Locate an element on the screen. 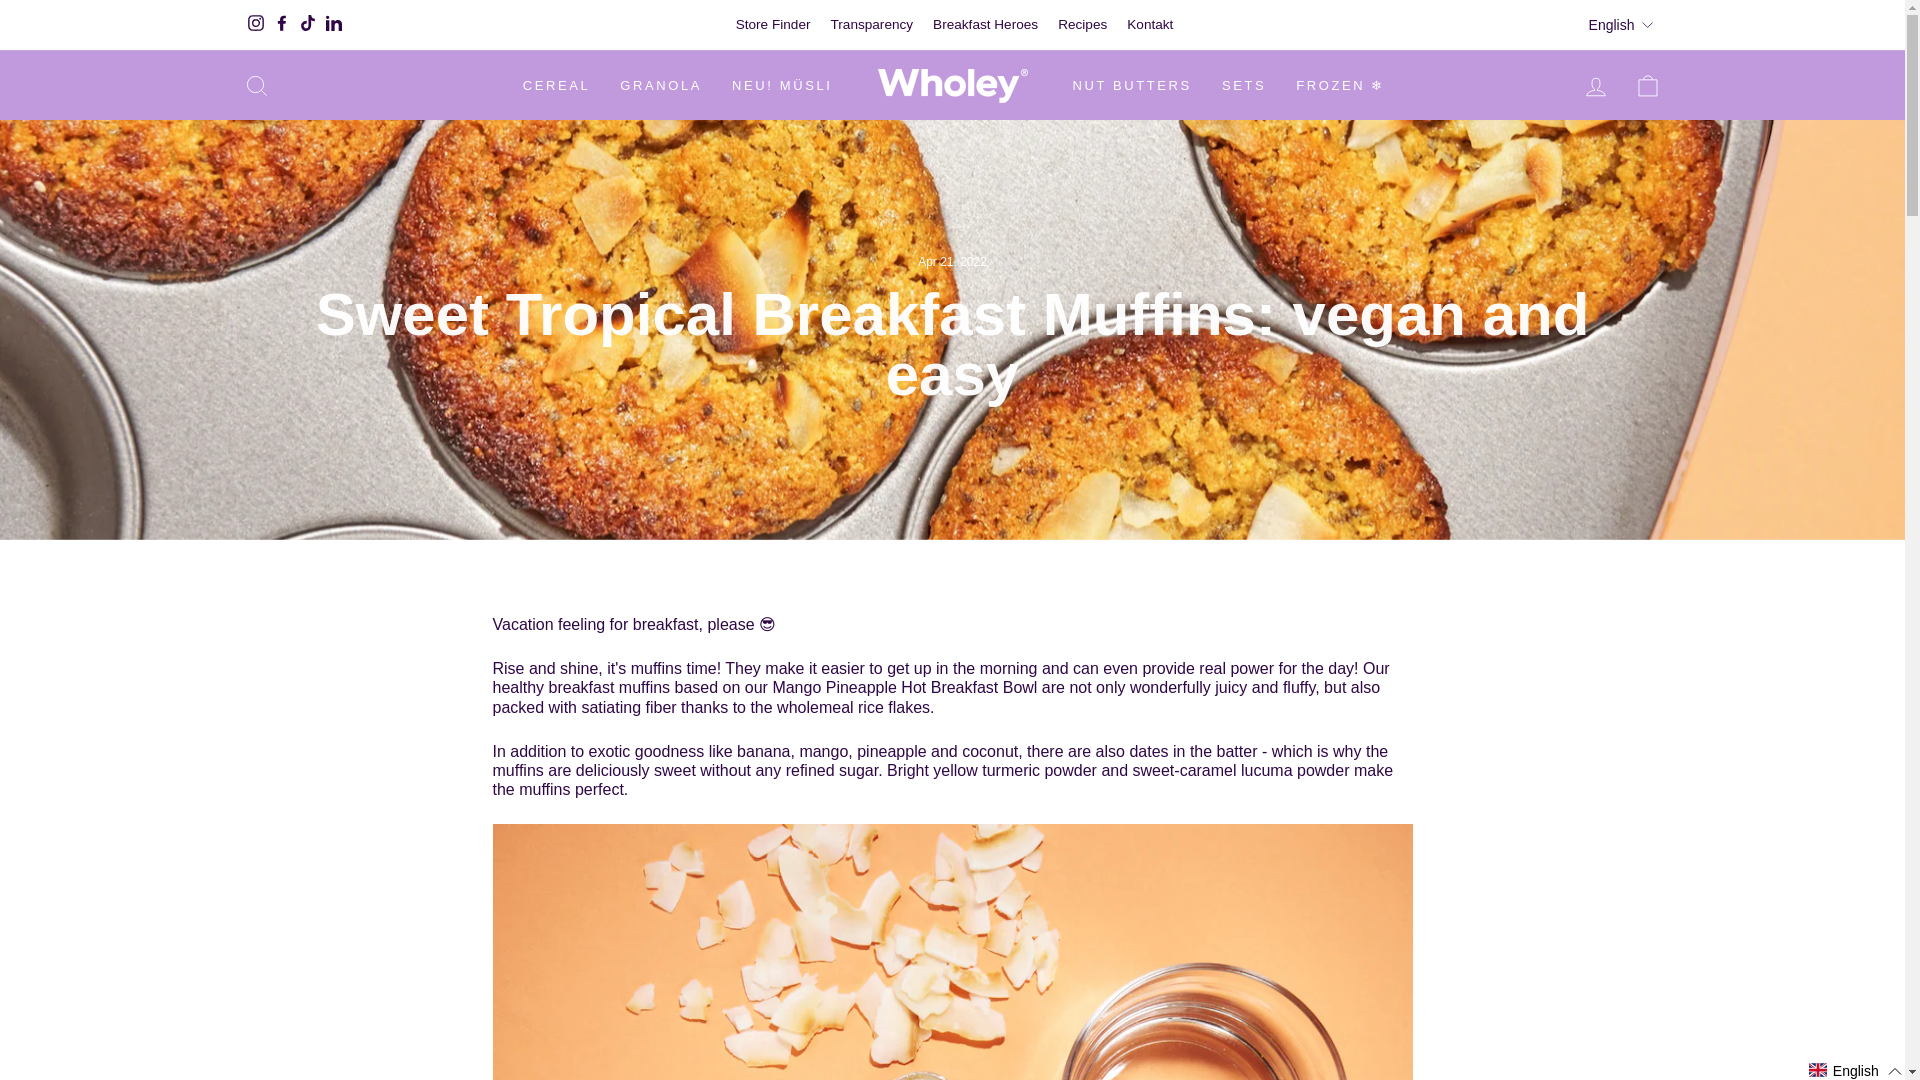  Instagram is located at coordinates (254, 24).